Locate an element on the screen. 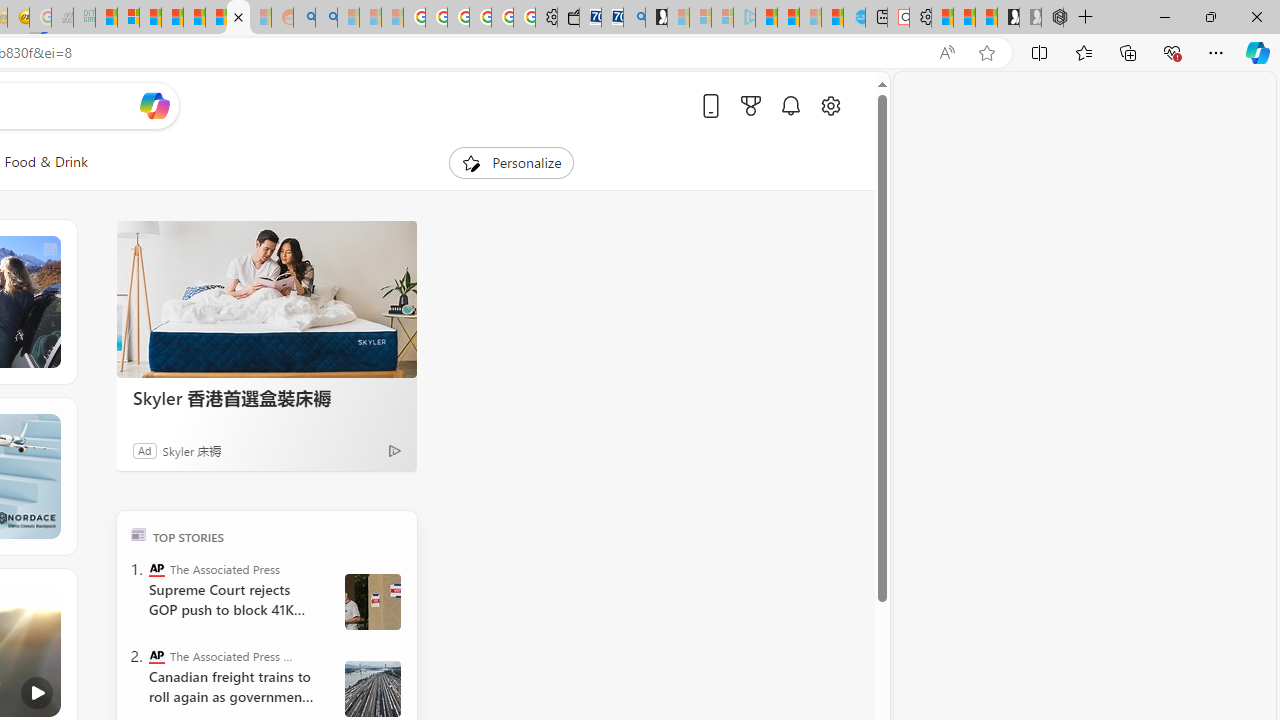   Canada Railroads Unions is located at coordinates (372, 688).